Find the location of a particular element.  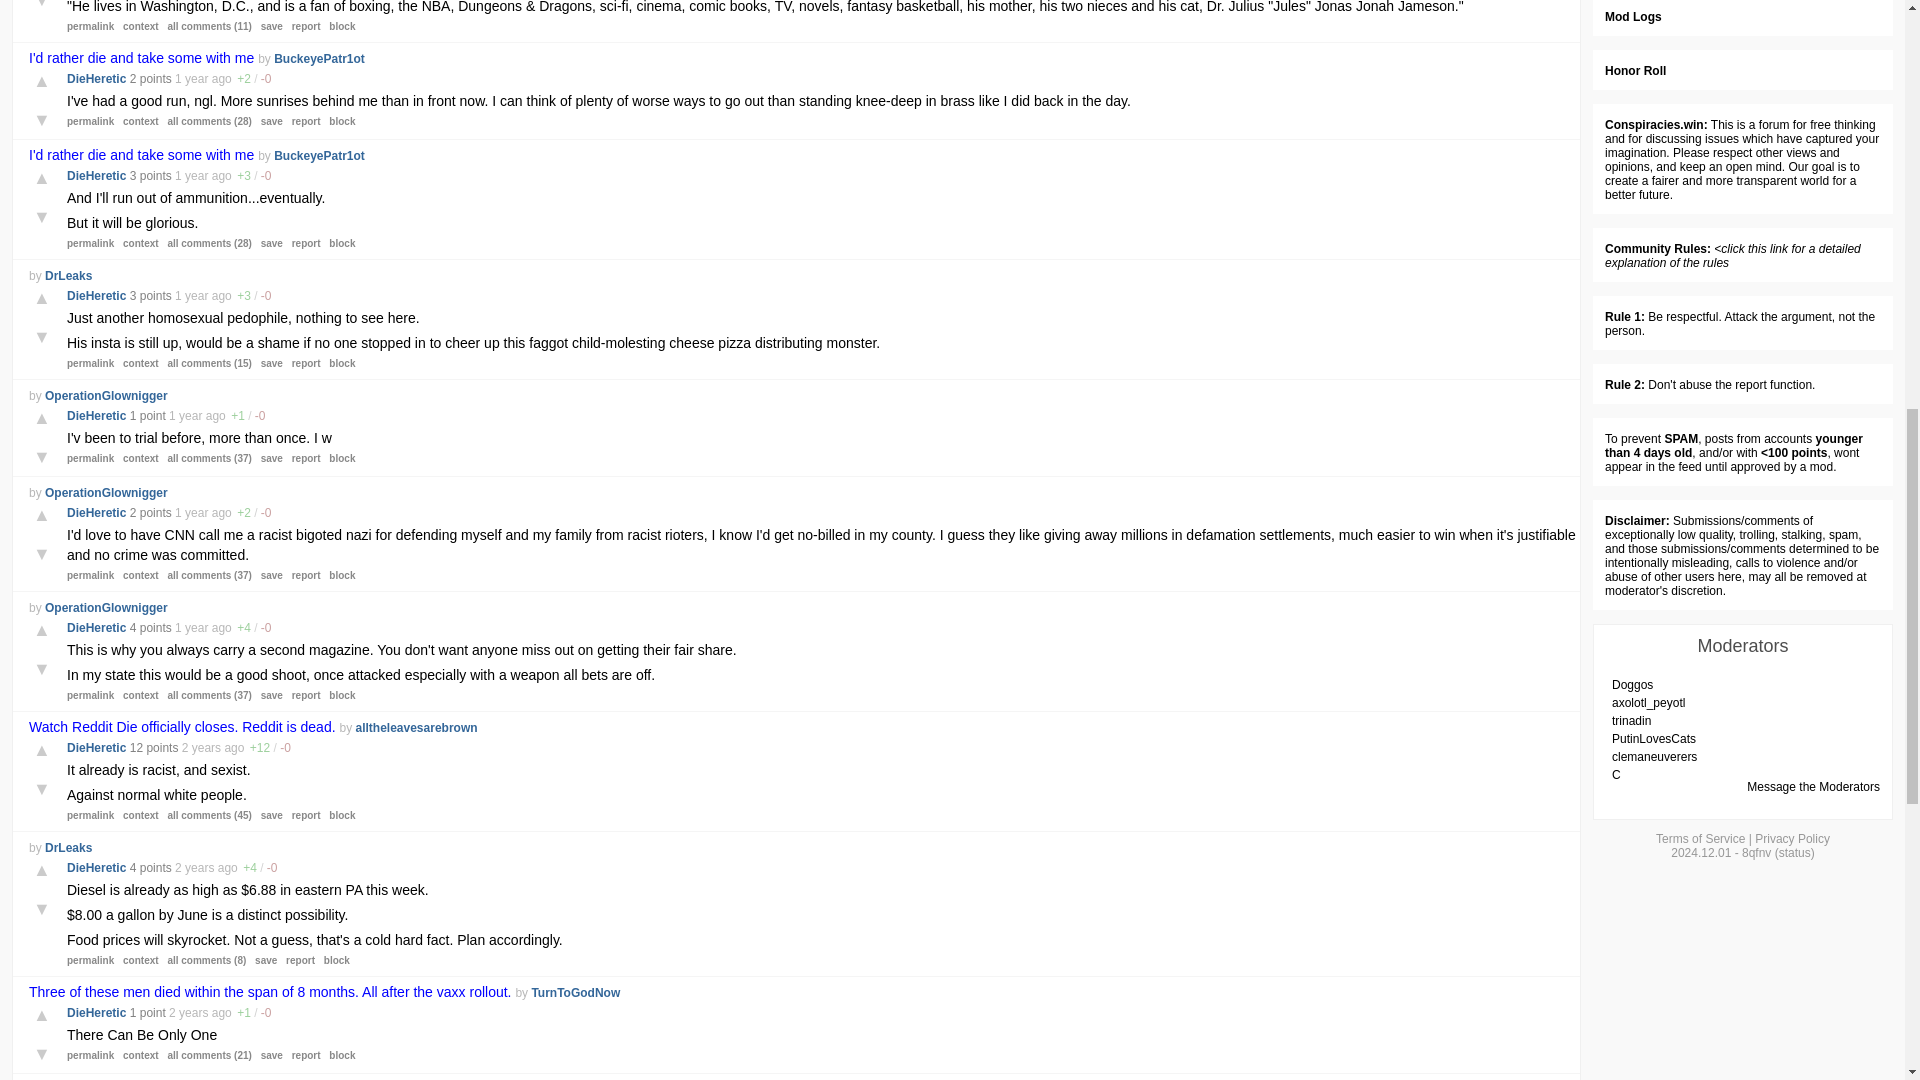

Tue Dec 27 18:09:20 GMT 2022 is located at coordinates (190, 296).